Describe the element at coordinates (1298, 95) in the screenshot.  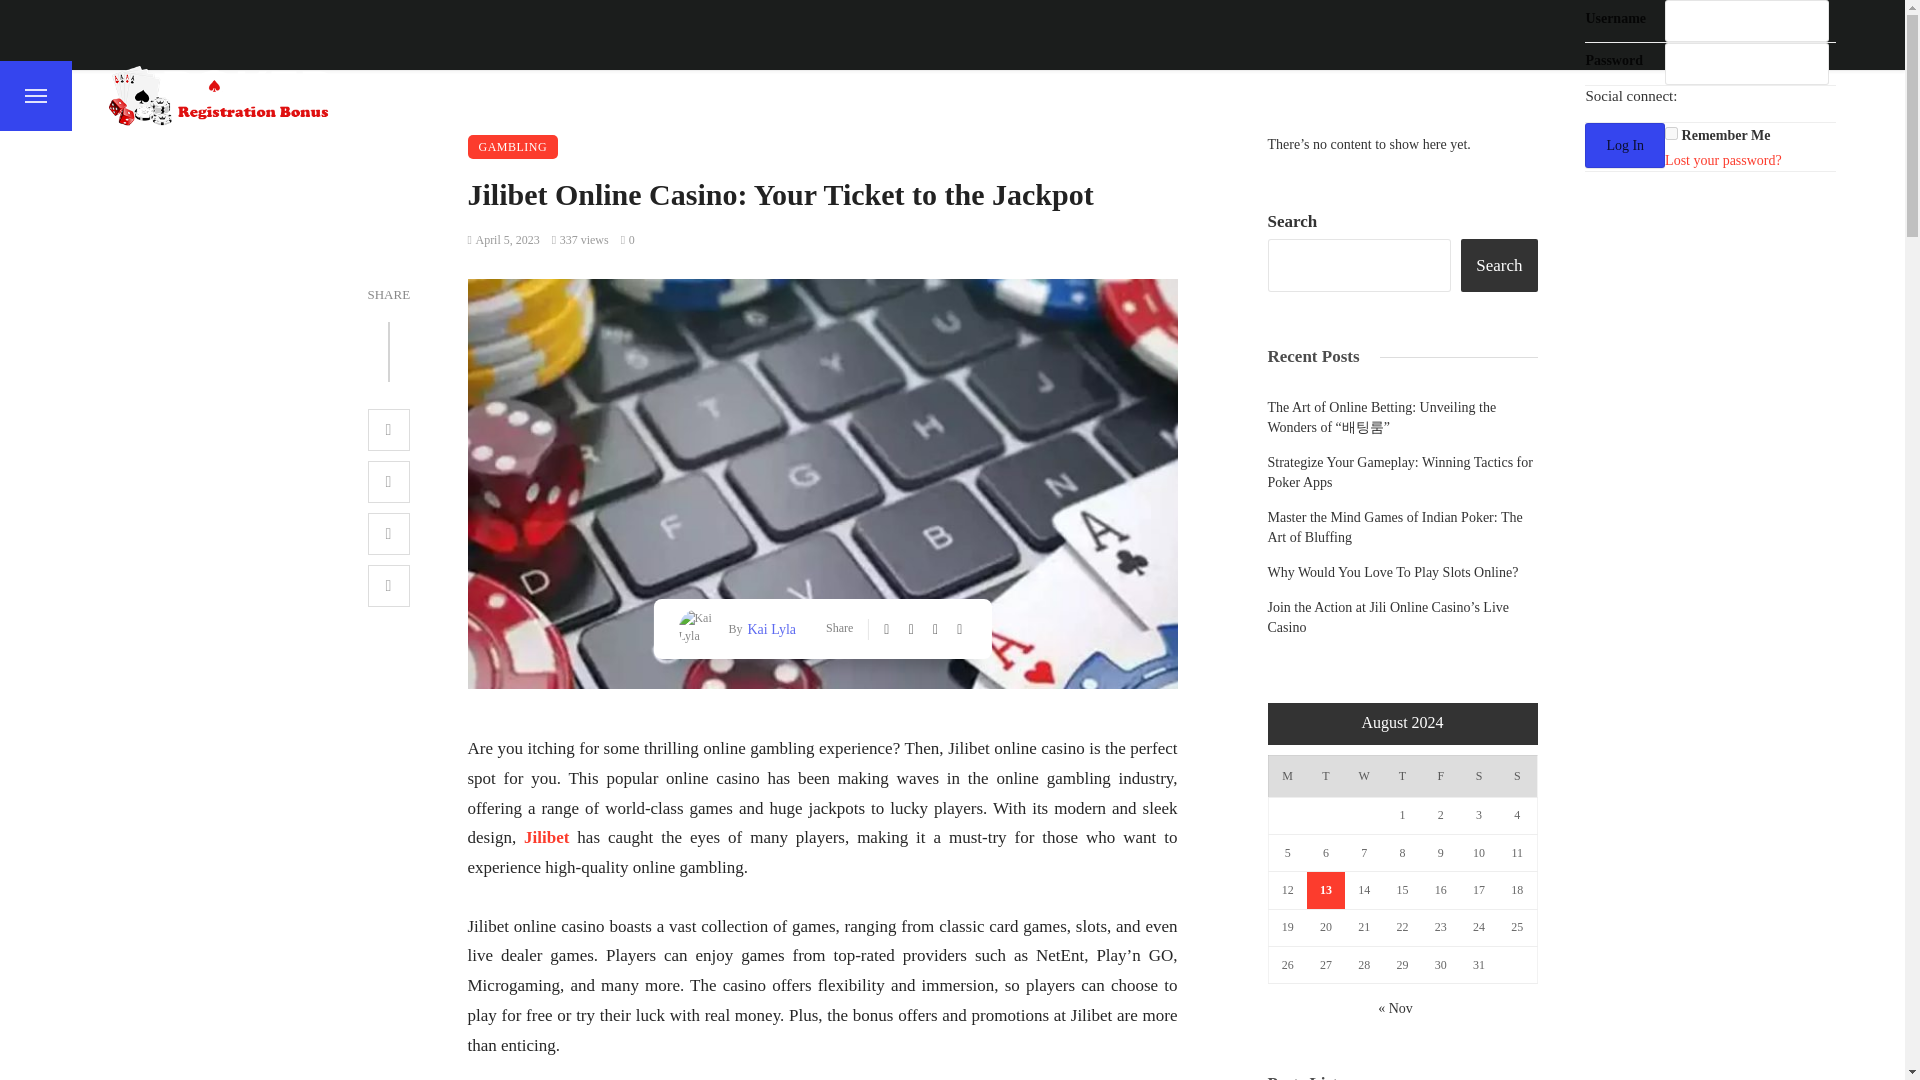
I see `ONLINE POKER` at that location.